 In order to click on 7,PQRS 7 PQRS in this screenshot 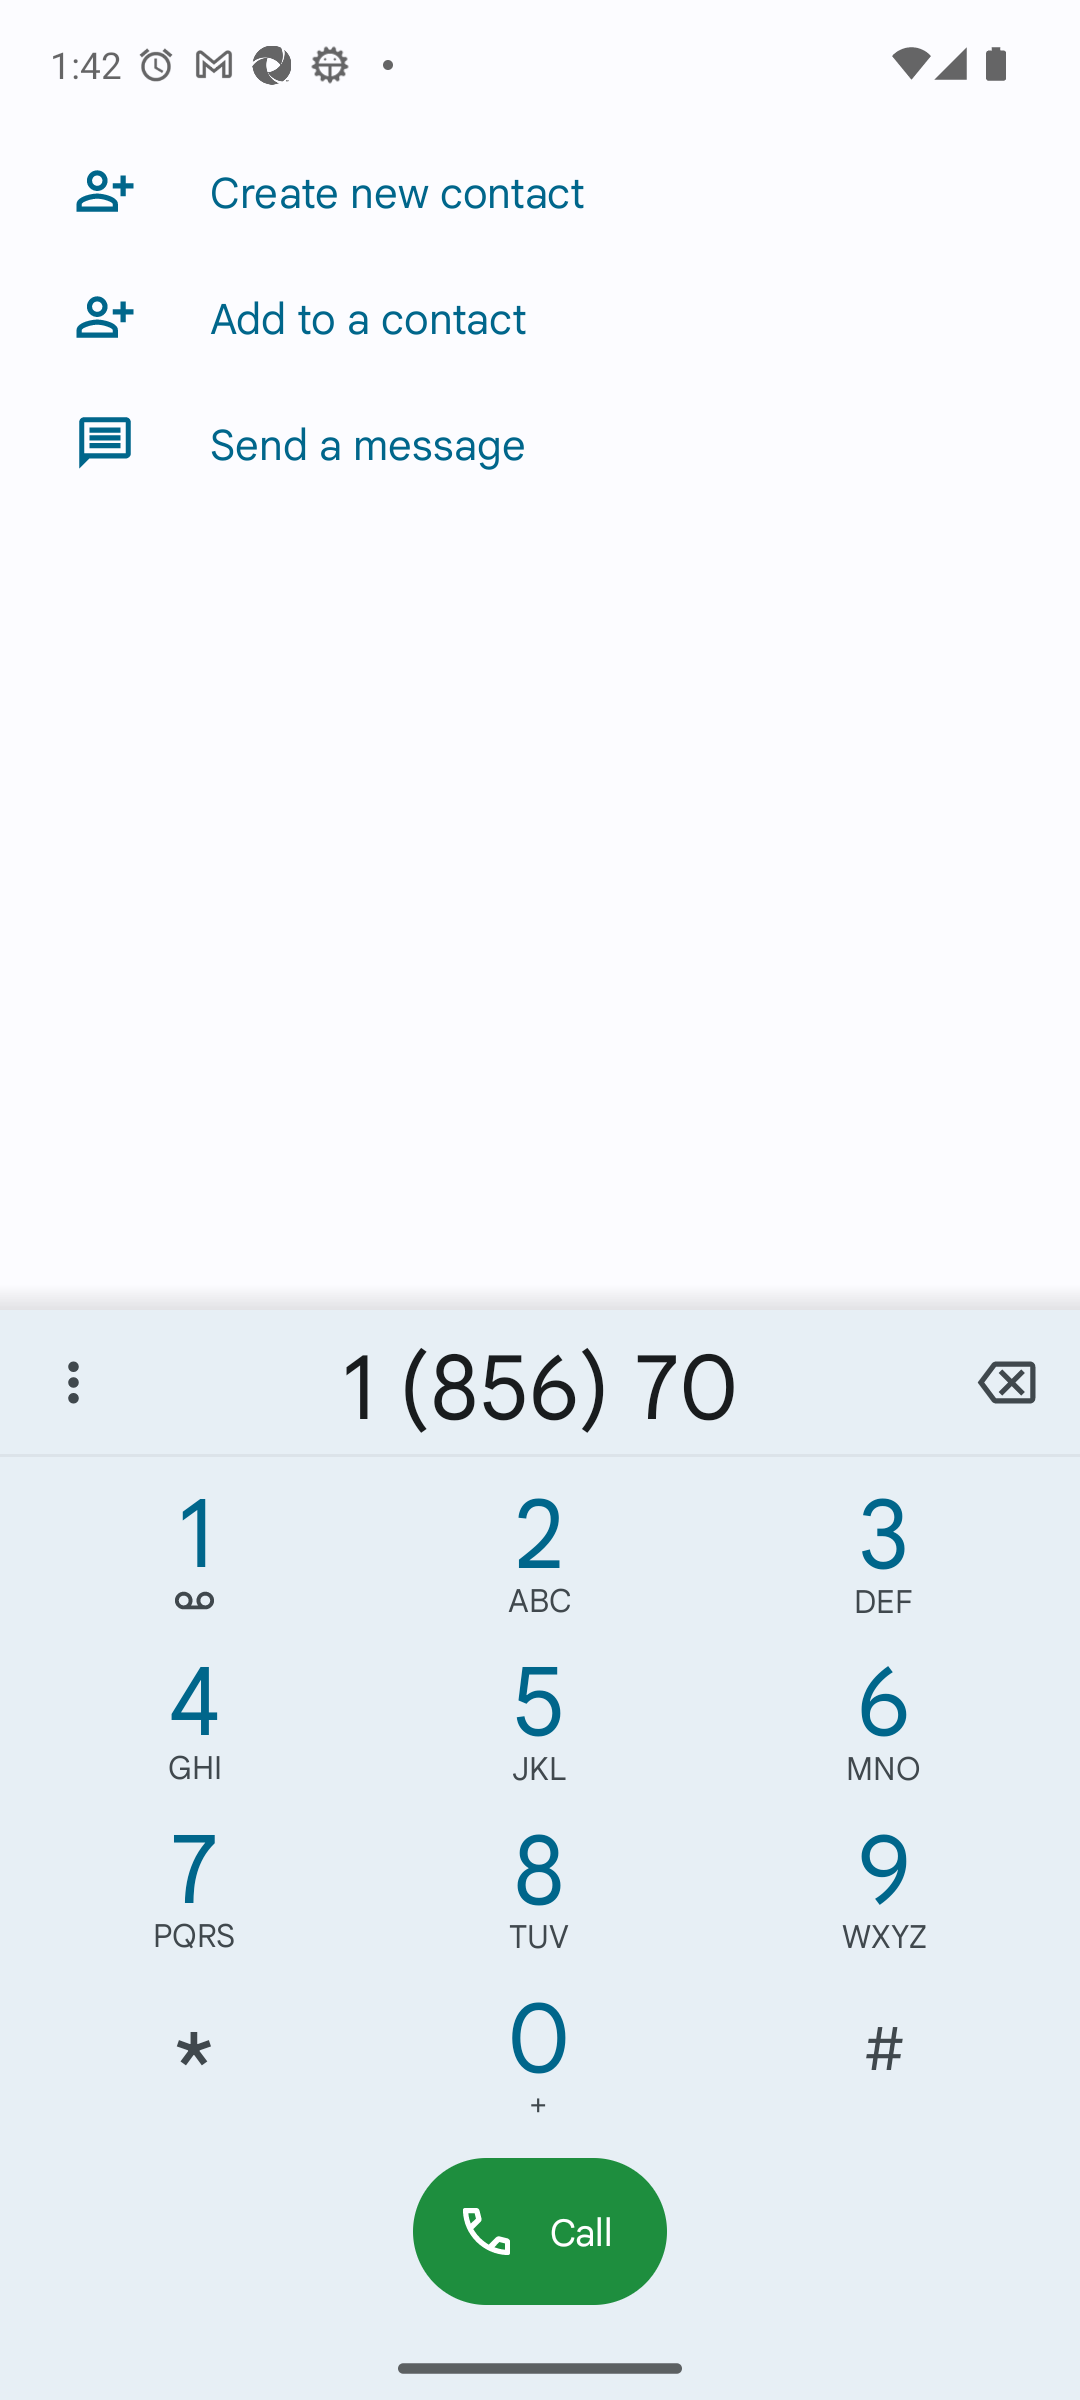, I will do `click(194, 1898)`.